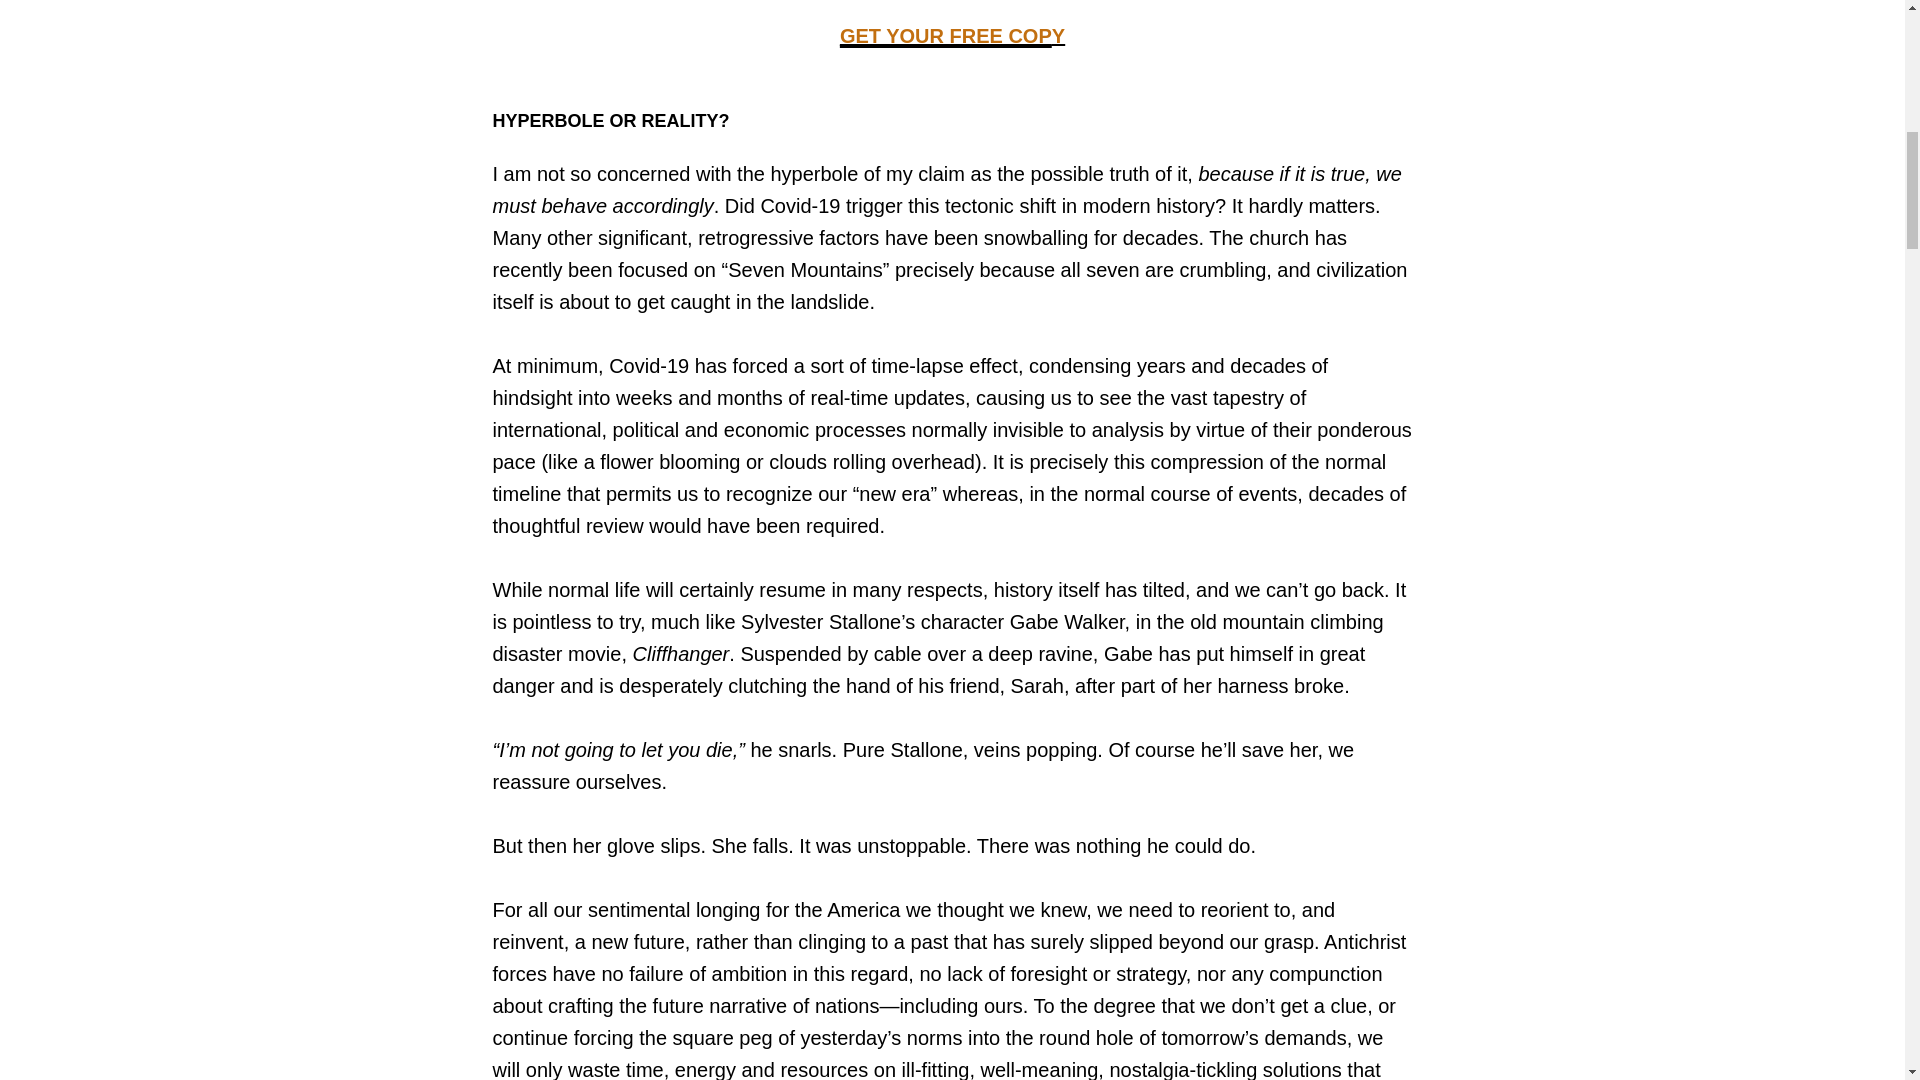  What do you see at coordinates (946, 36) in the screenshot?
I see `GET YOUR FREE COP` at bounding box center [946, 36].